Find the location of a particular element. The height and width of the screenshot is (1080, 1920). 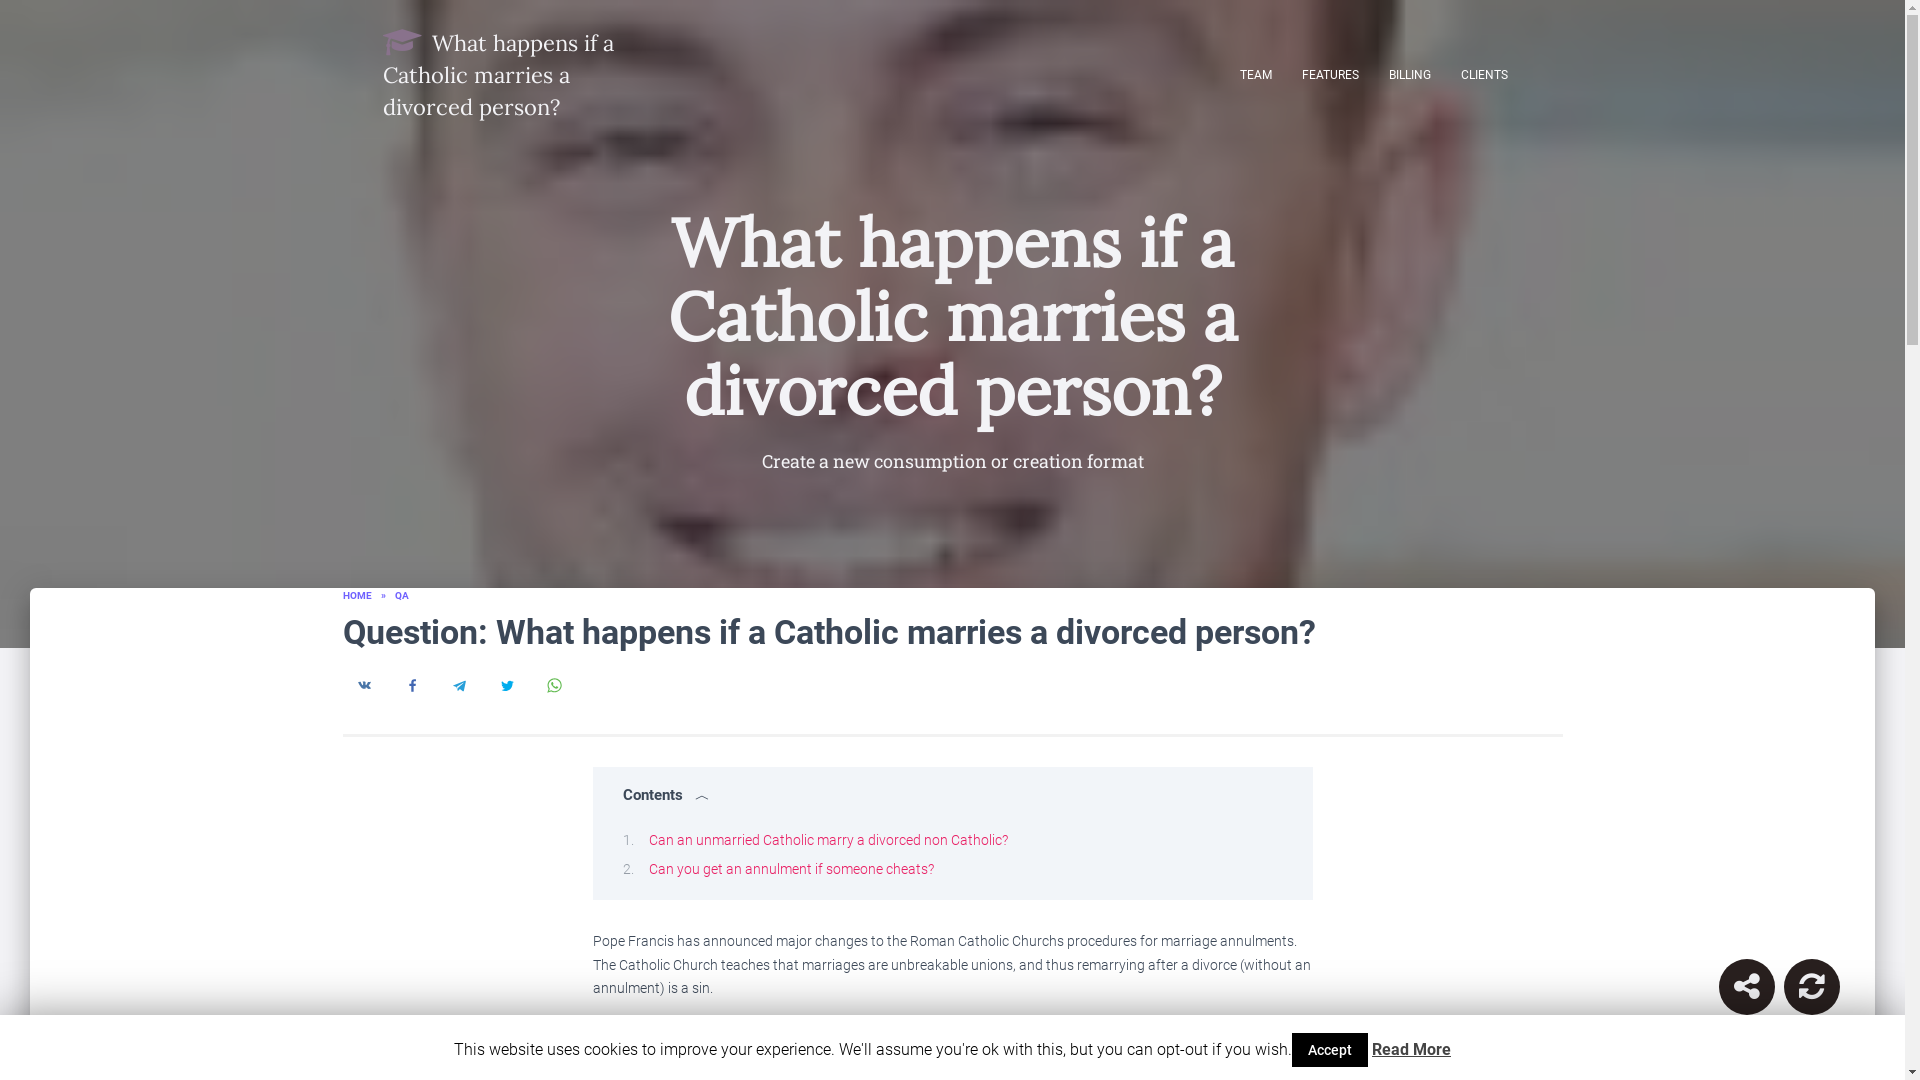

FEATURES is located at coordinates (1329, 74).